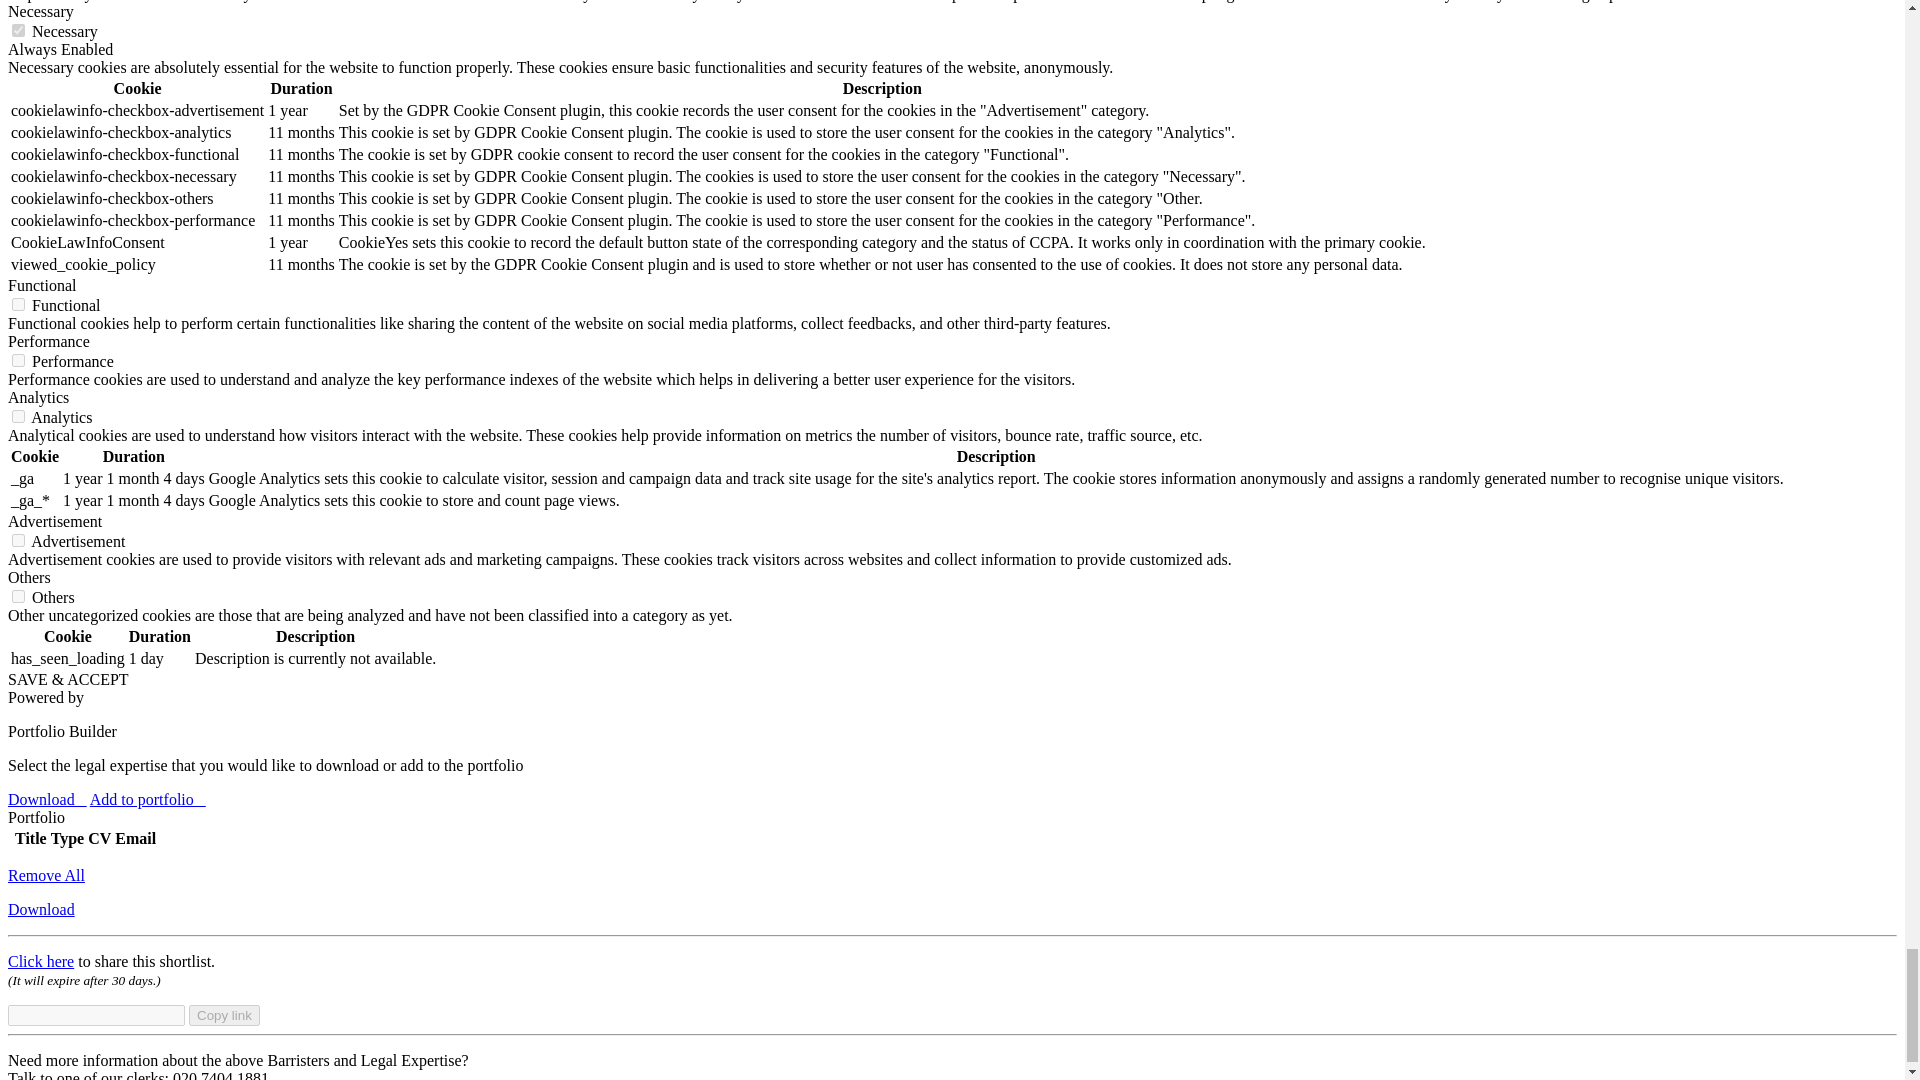 This screenshot has width=1920, height=1080. What do you see at coordinates (18, 416) in the screenshot?
I see `on` at bounding box center [18, 416].